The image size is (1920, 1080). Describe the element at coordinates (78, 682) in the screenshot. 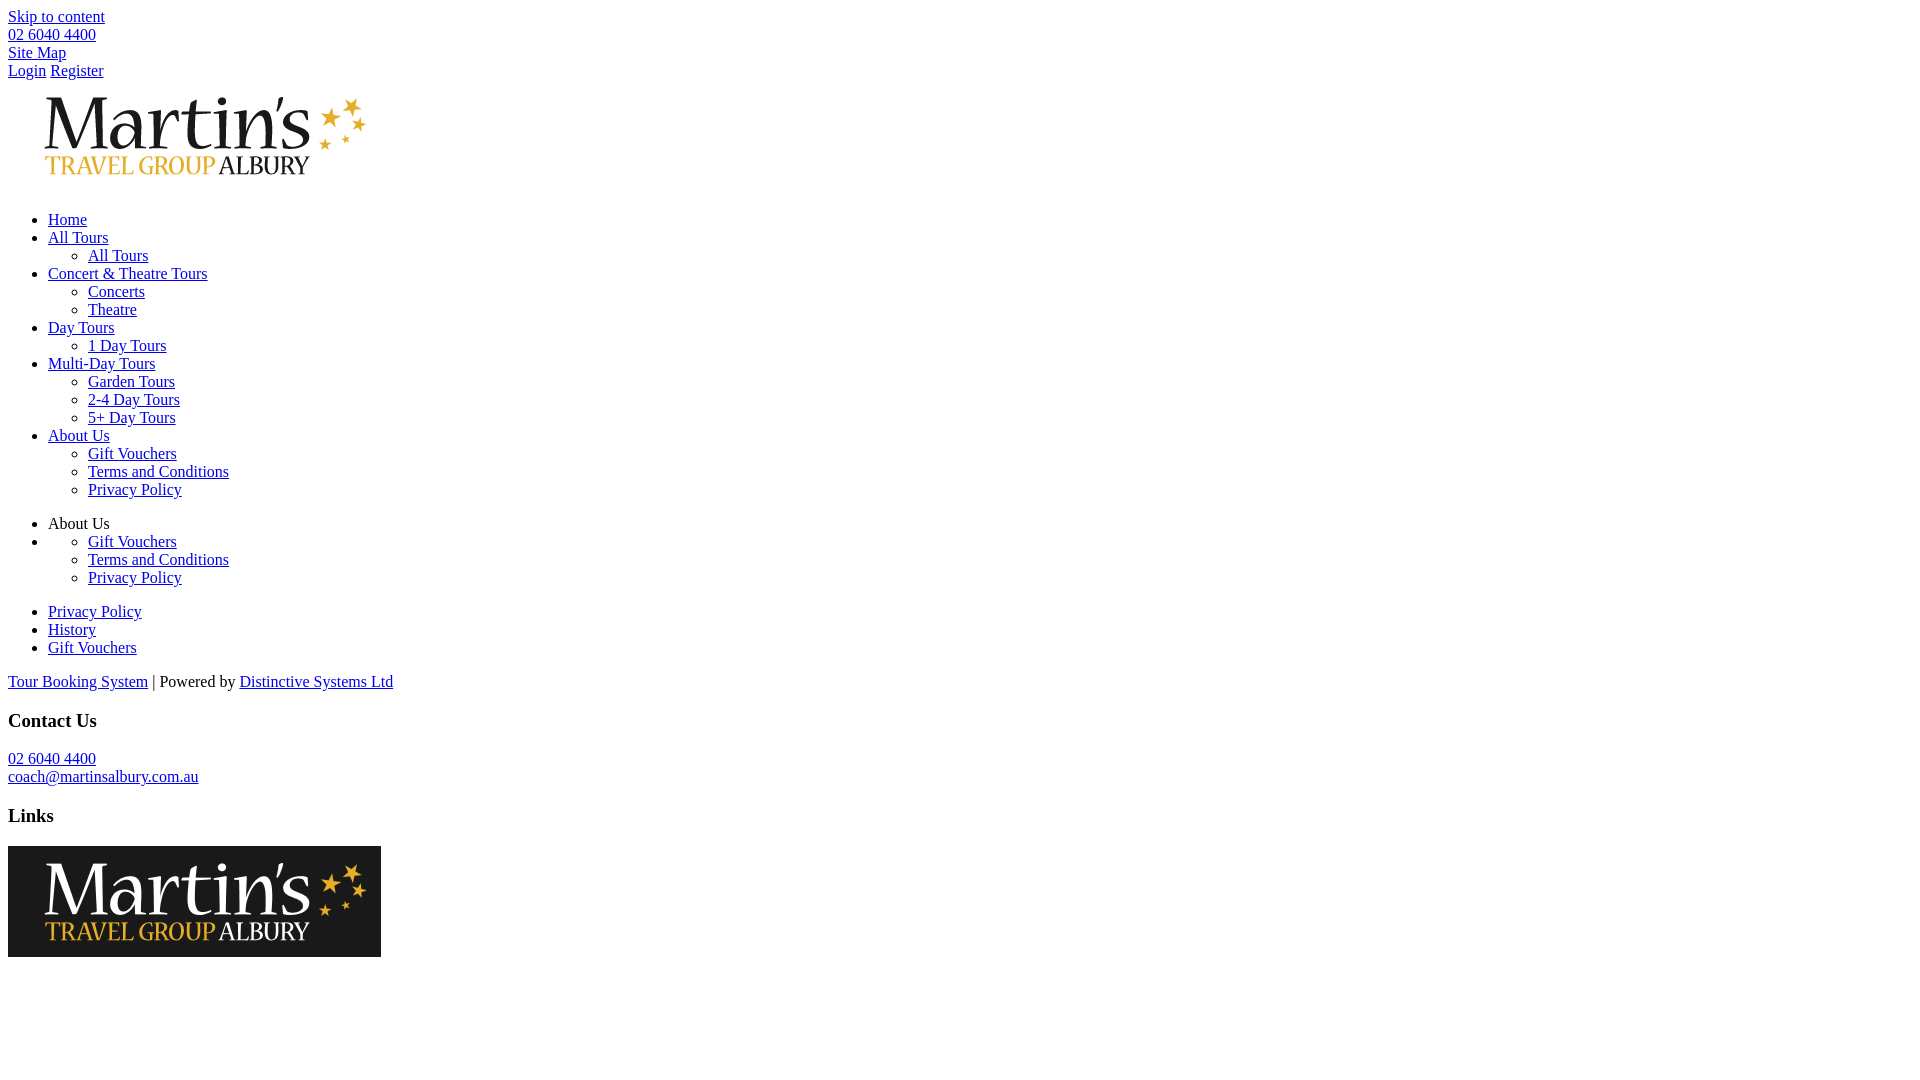

I see `Tour Booking System` at that location.